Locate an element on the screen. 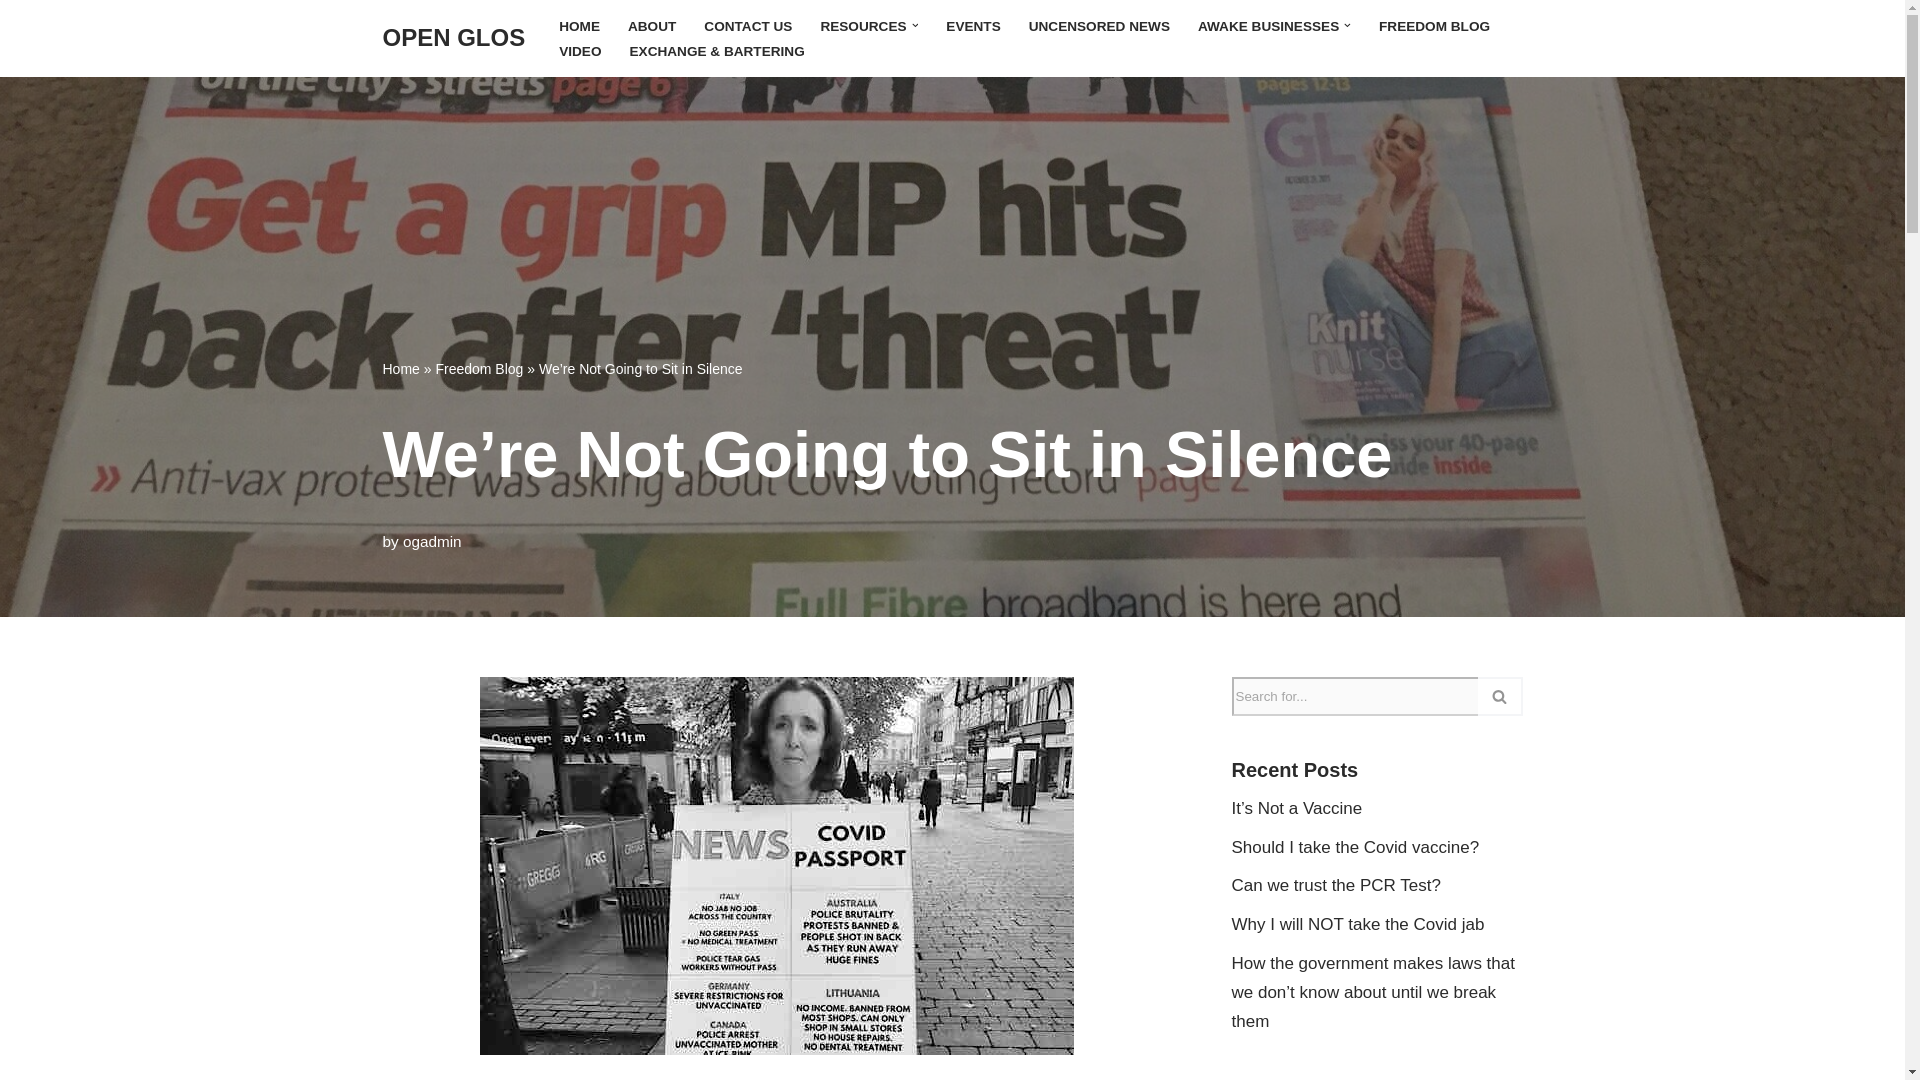 The image size is (1920, 1080). OPEN GLOS is located at coordinates (453, 38).